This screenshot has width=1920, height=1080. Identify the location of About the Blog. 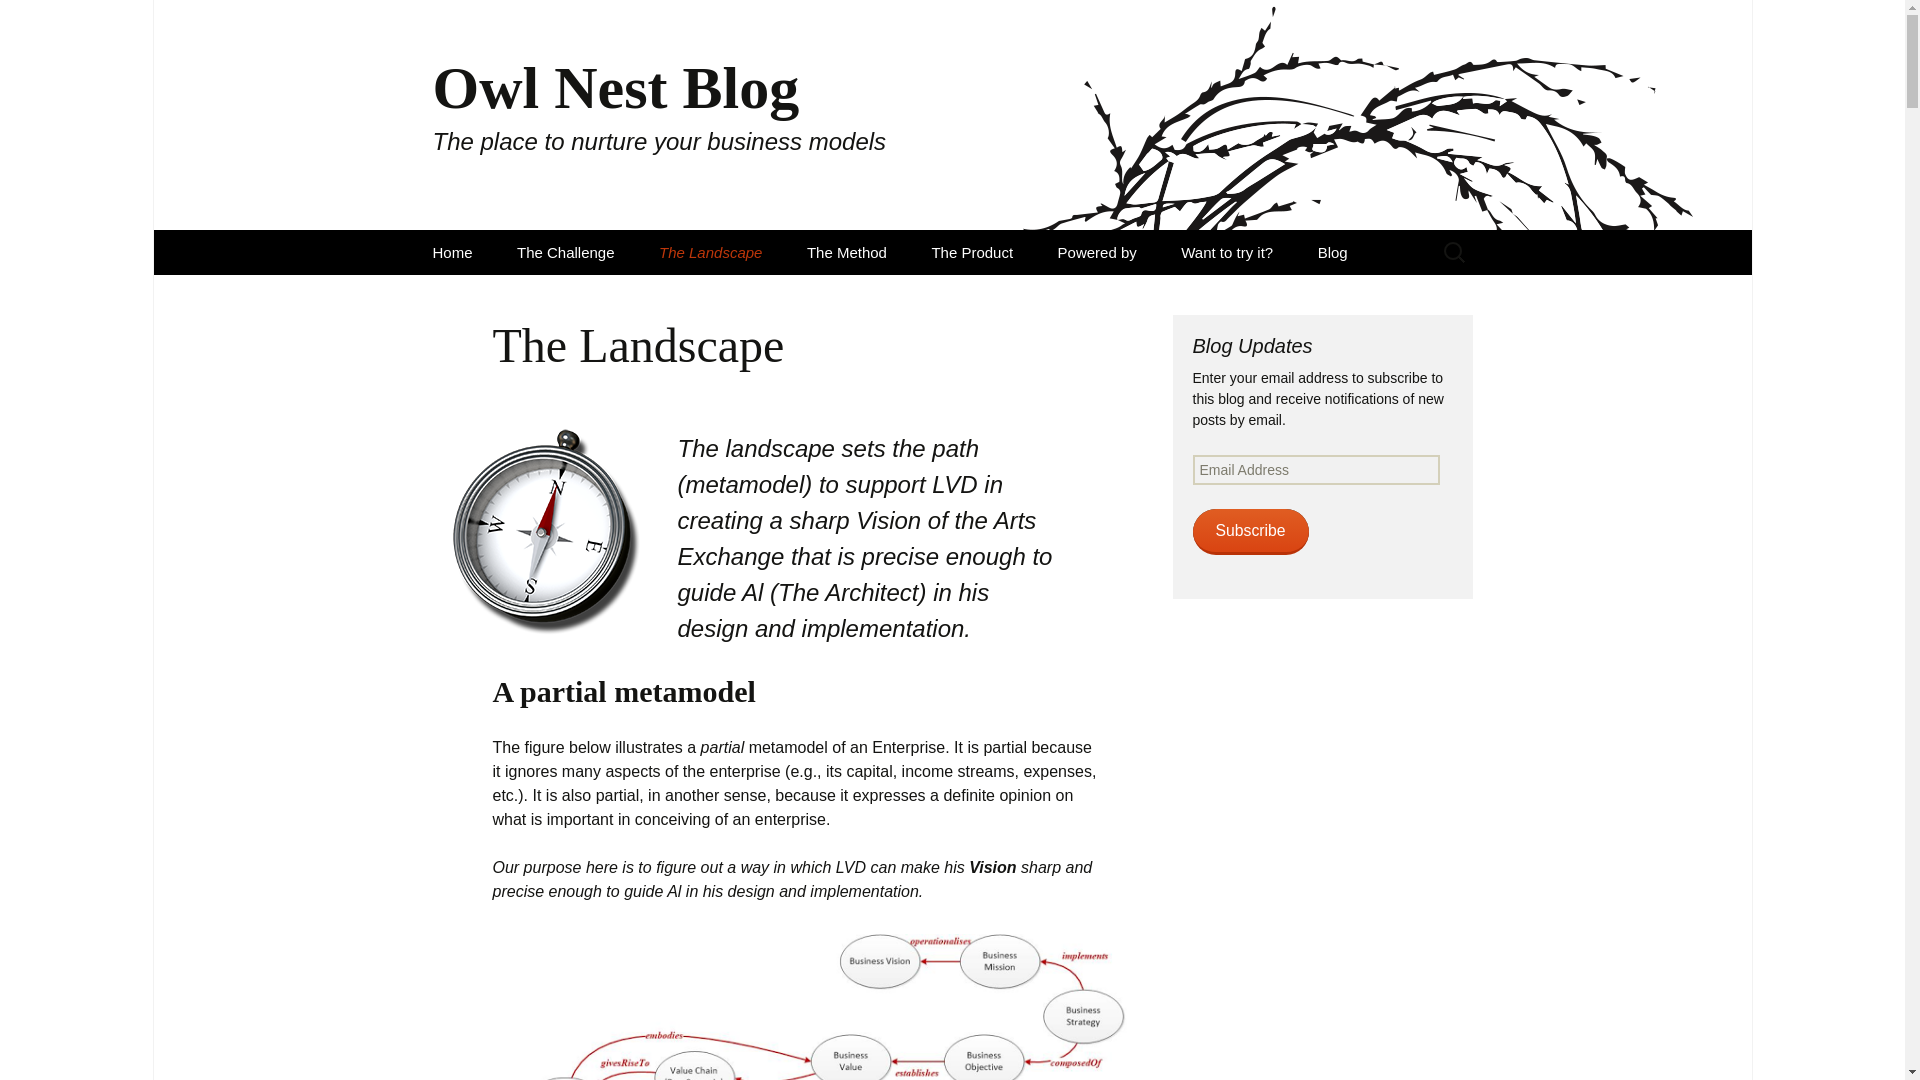
(1332, 252).